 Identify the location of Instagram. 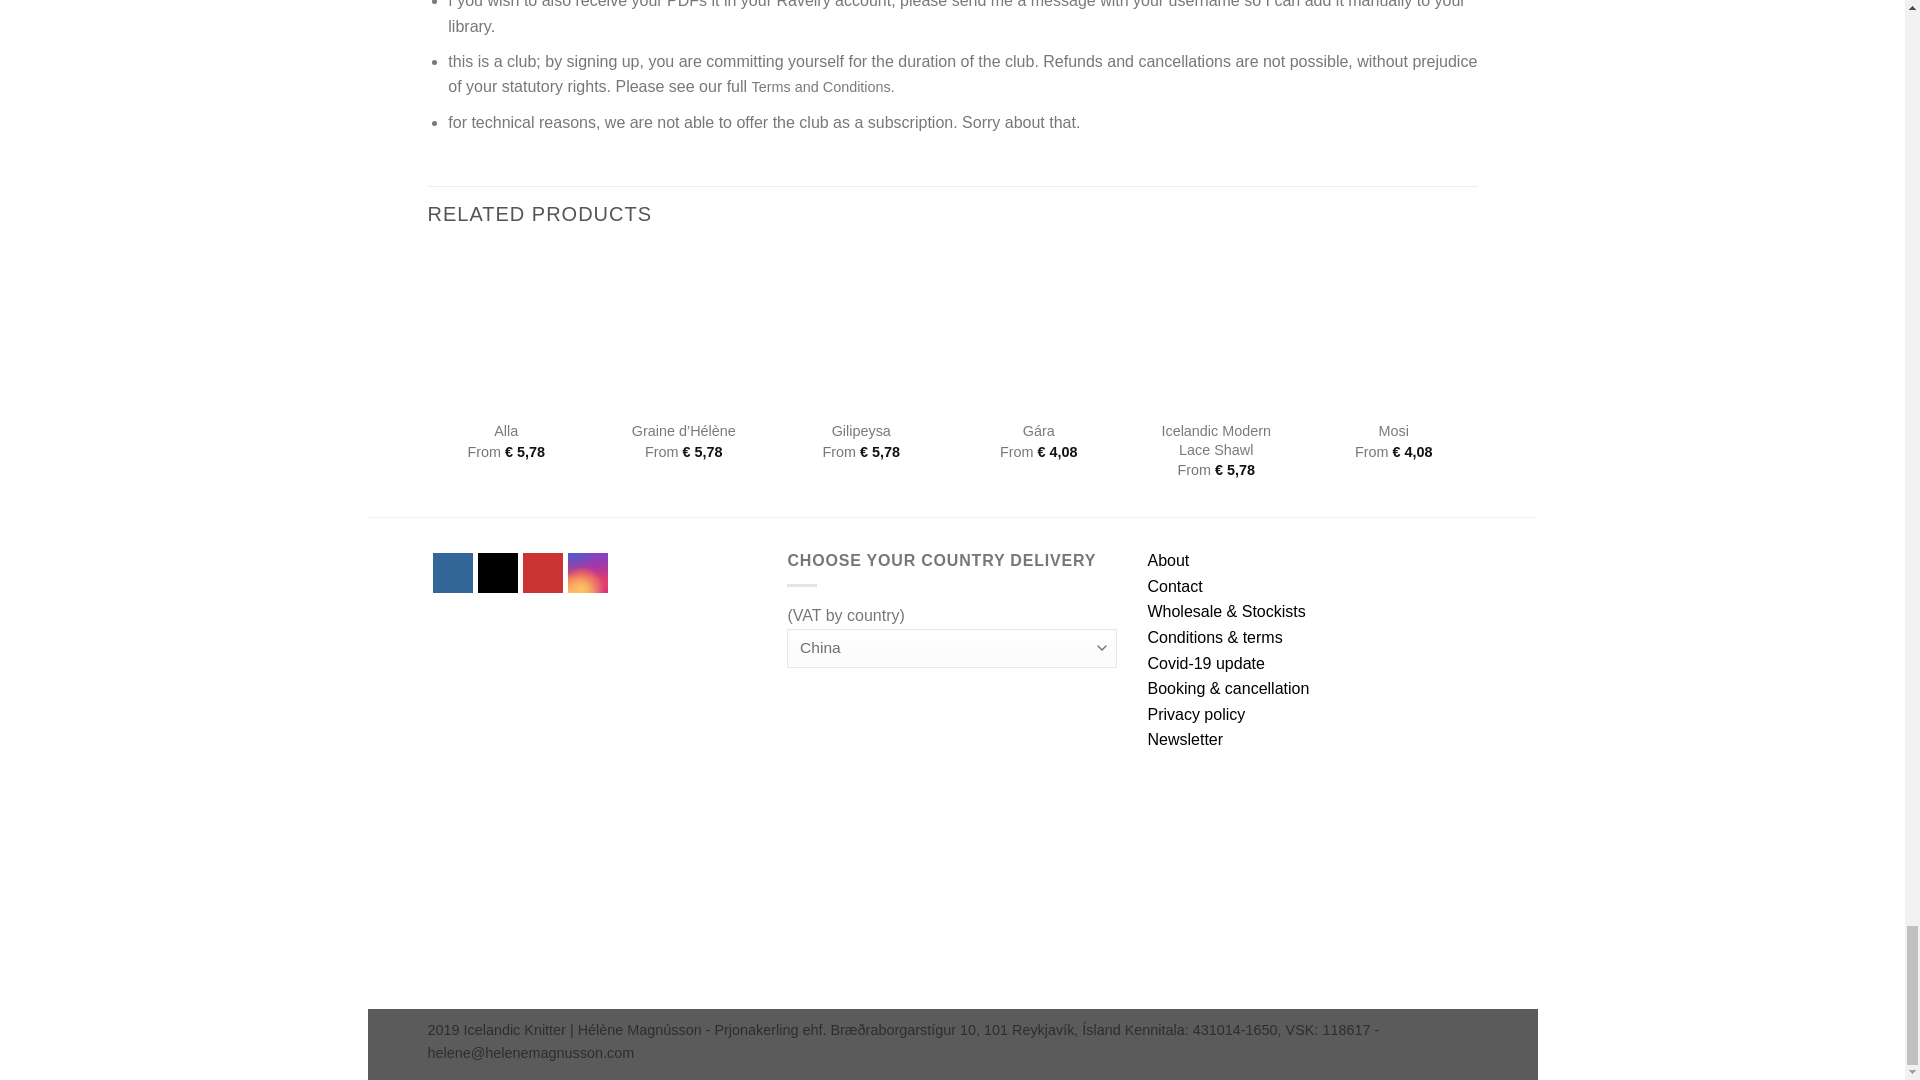
(586, 572).